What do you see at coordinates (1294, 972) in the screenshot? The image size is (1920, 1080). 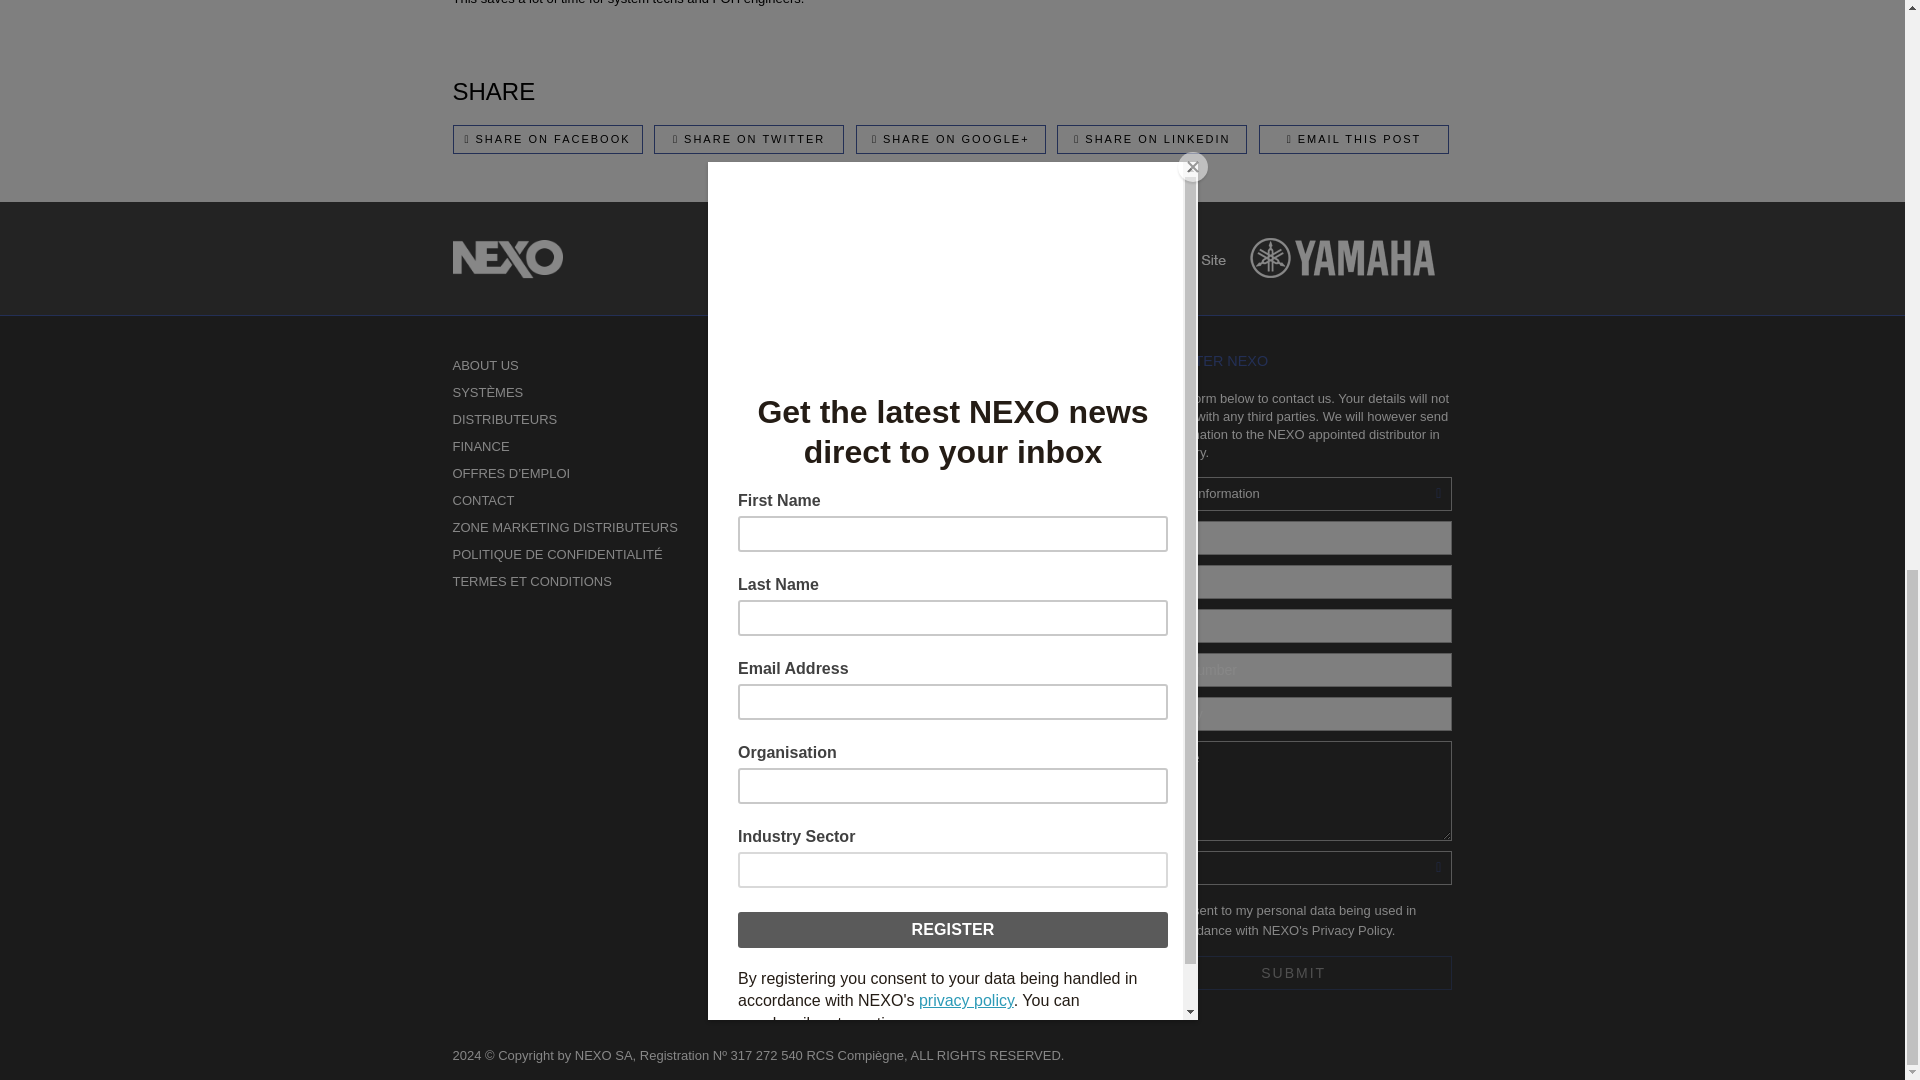 I see `Submit` at bounding box center [1294, 972].